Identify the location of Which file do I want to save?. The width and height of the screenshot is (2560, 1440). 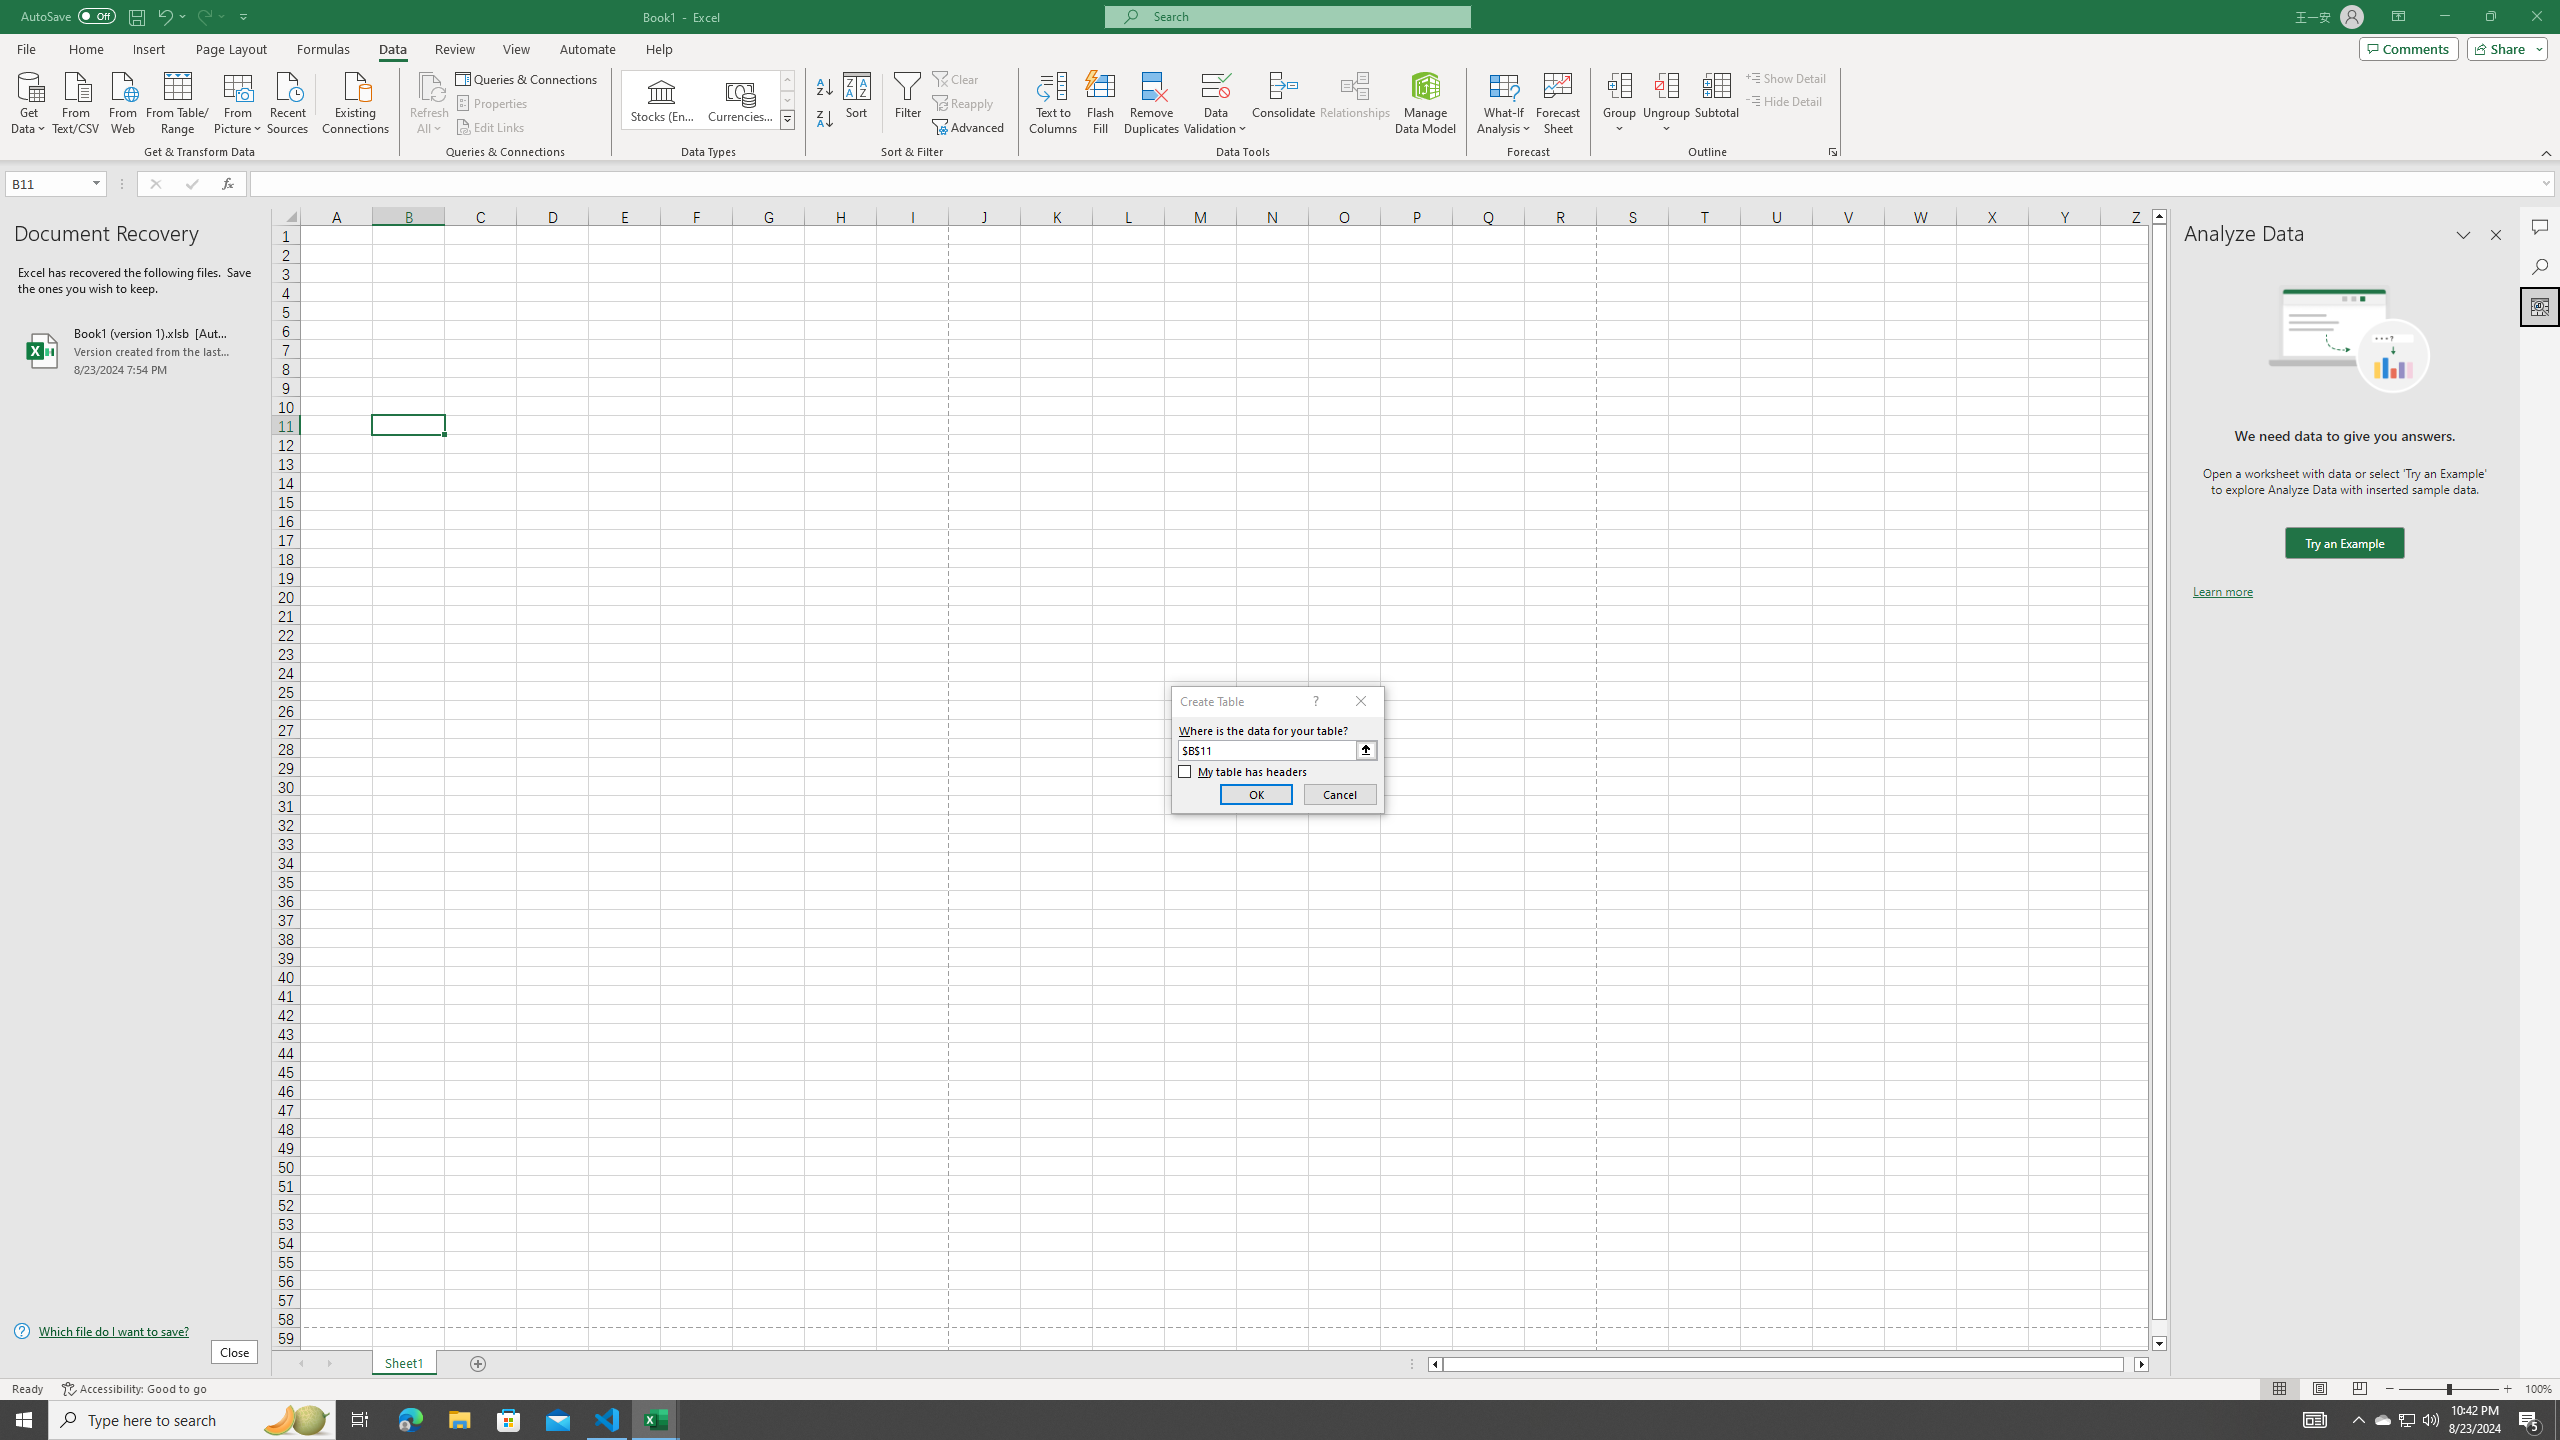
(135, 1332).